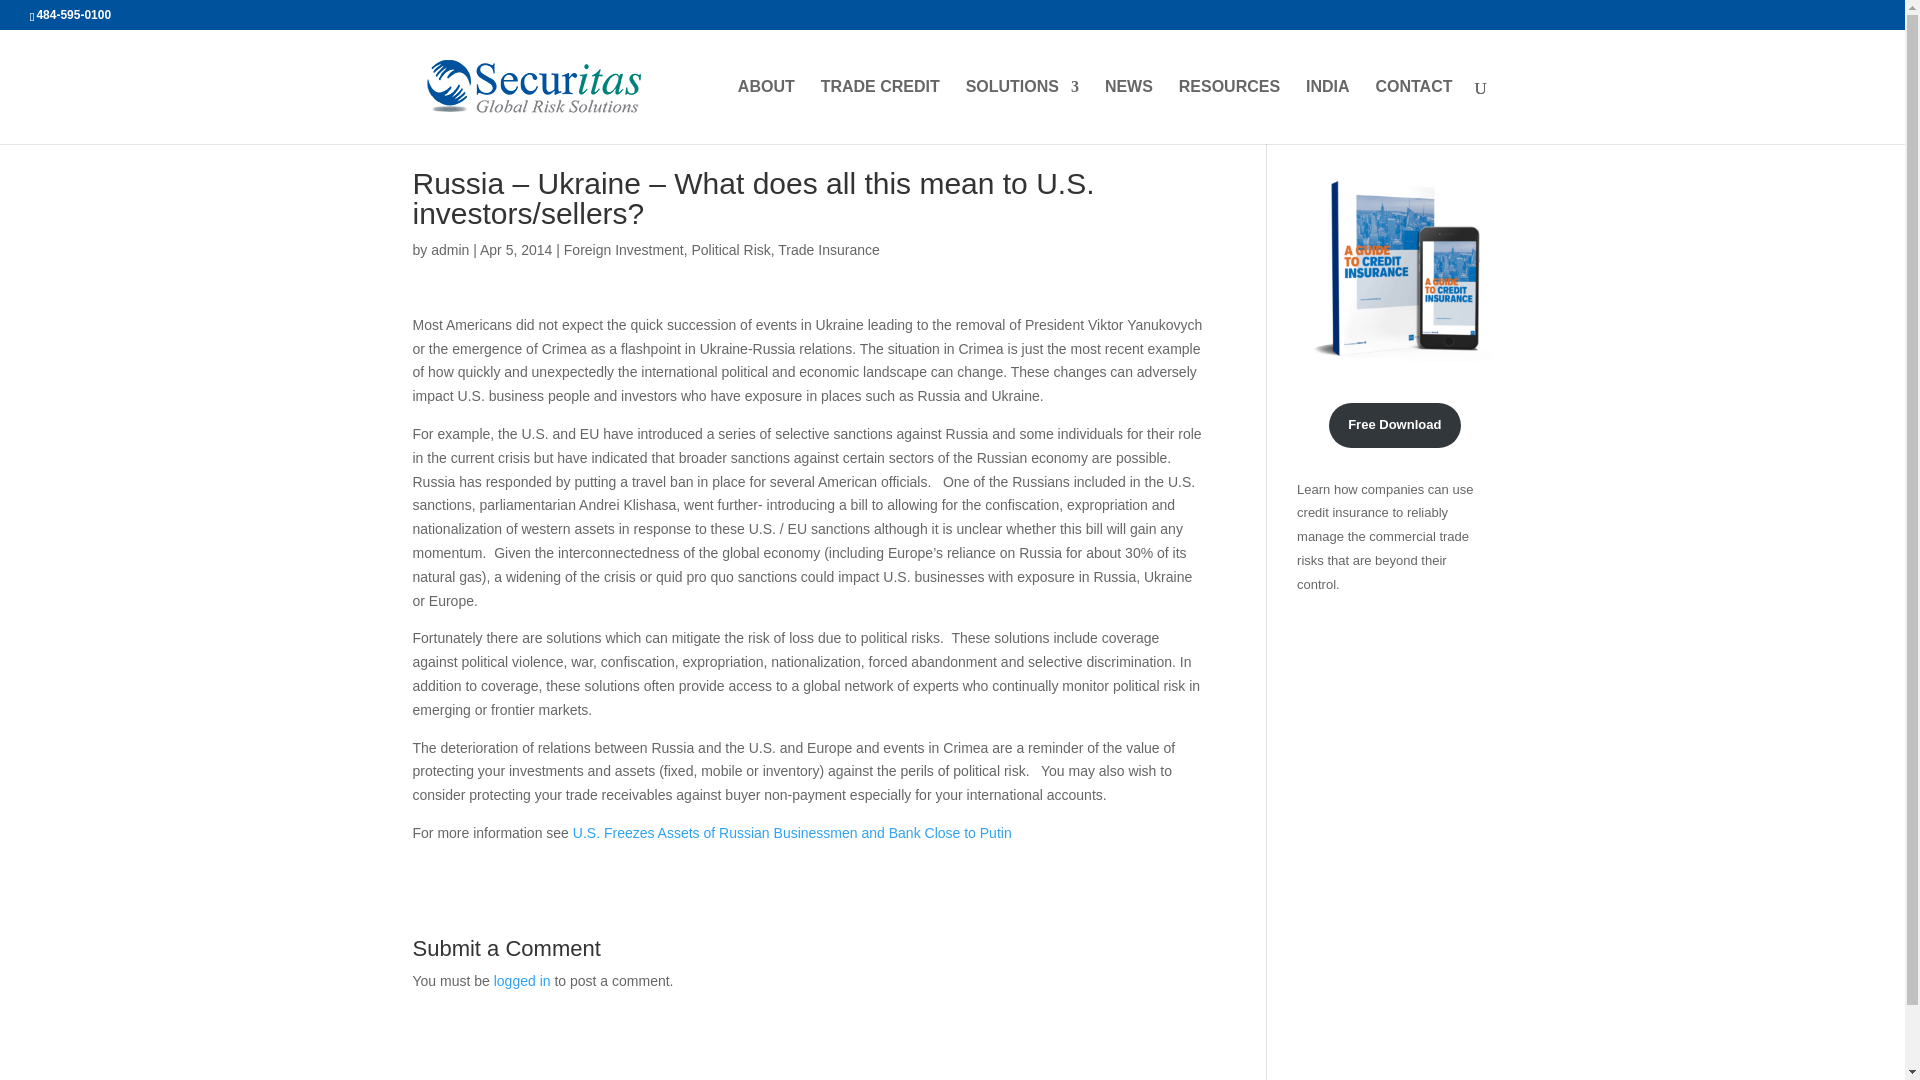  What do you see at coordinates (1022, 111) in the screenshot?
I see `SOLUTIONS` at bounding box center [1022, 111].